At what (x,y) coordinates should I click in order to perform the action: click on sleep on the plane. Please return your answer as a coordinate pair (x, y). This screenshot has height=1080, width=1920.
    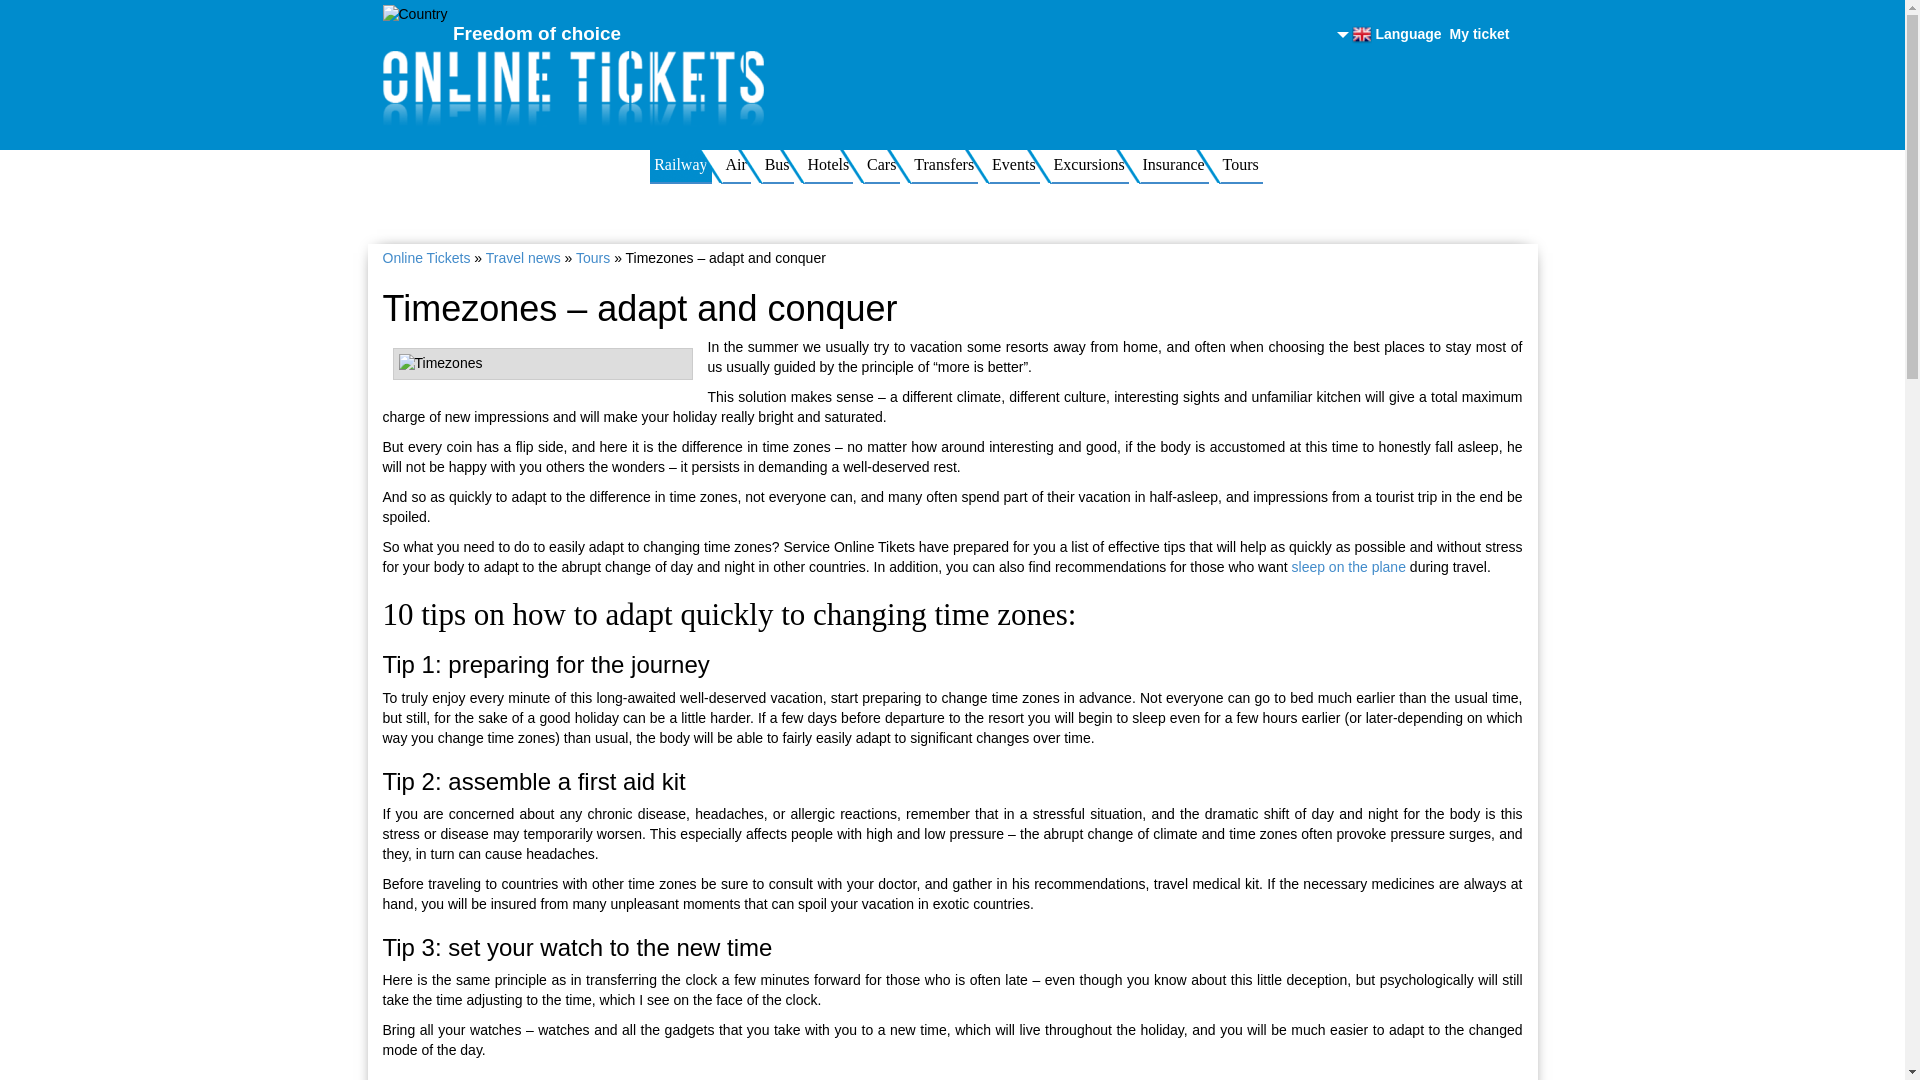
    Looking at the image, I should click on (1348, 566).